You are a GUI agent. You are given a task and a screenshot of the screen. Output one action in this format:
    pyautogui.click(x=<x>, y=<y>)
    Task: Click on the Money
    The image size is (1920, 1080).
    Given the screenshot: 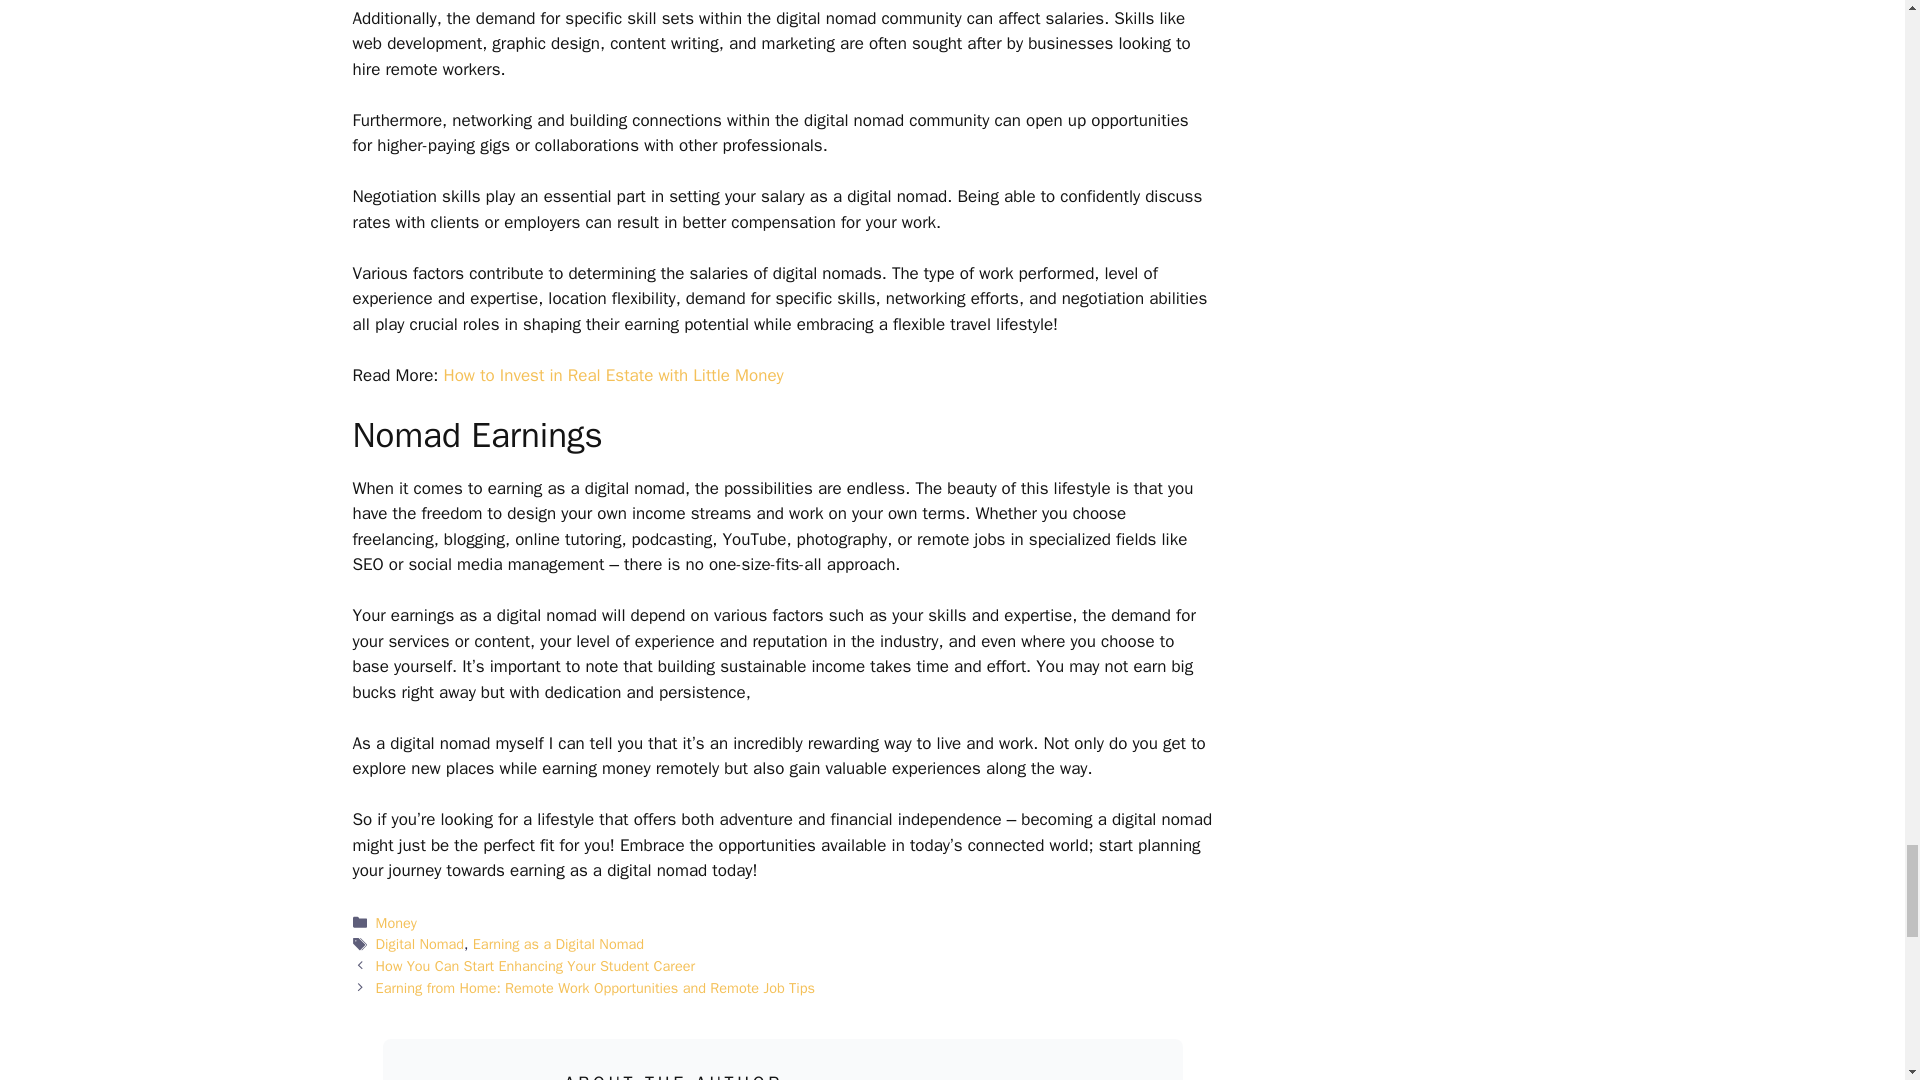 What is the action you would take?
    pyautogui.click(x=396, y=922)
    